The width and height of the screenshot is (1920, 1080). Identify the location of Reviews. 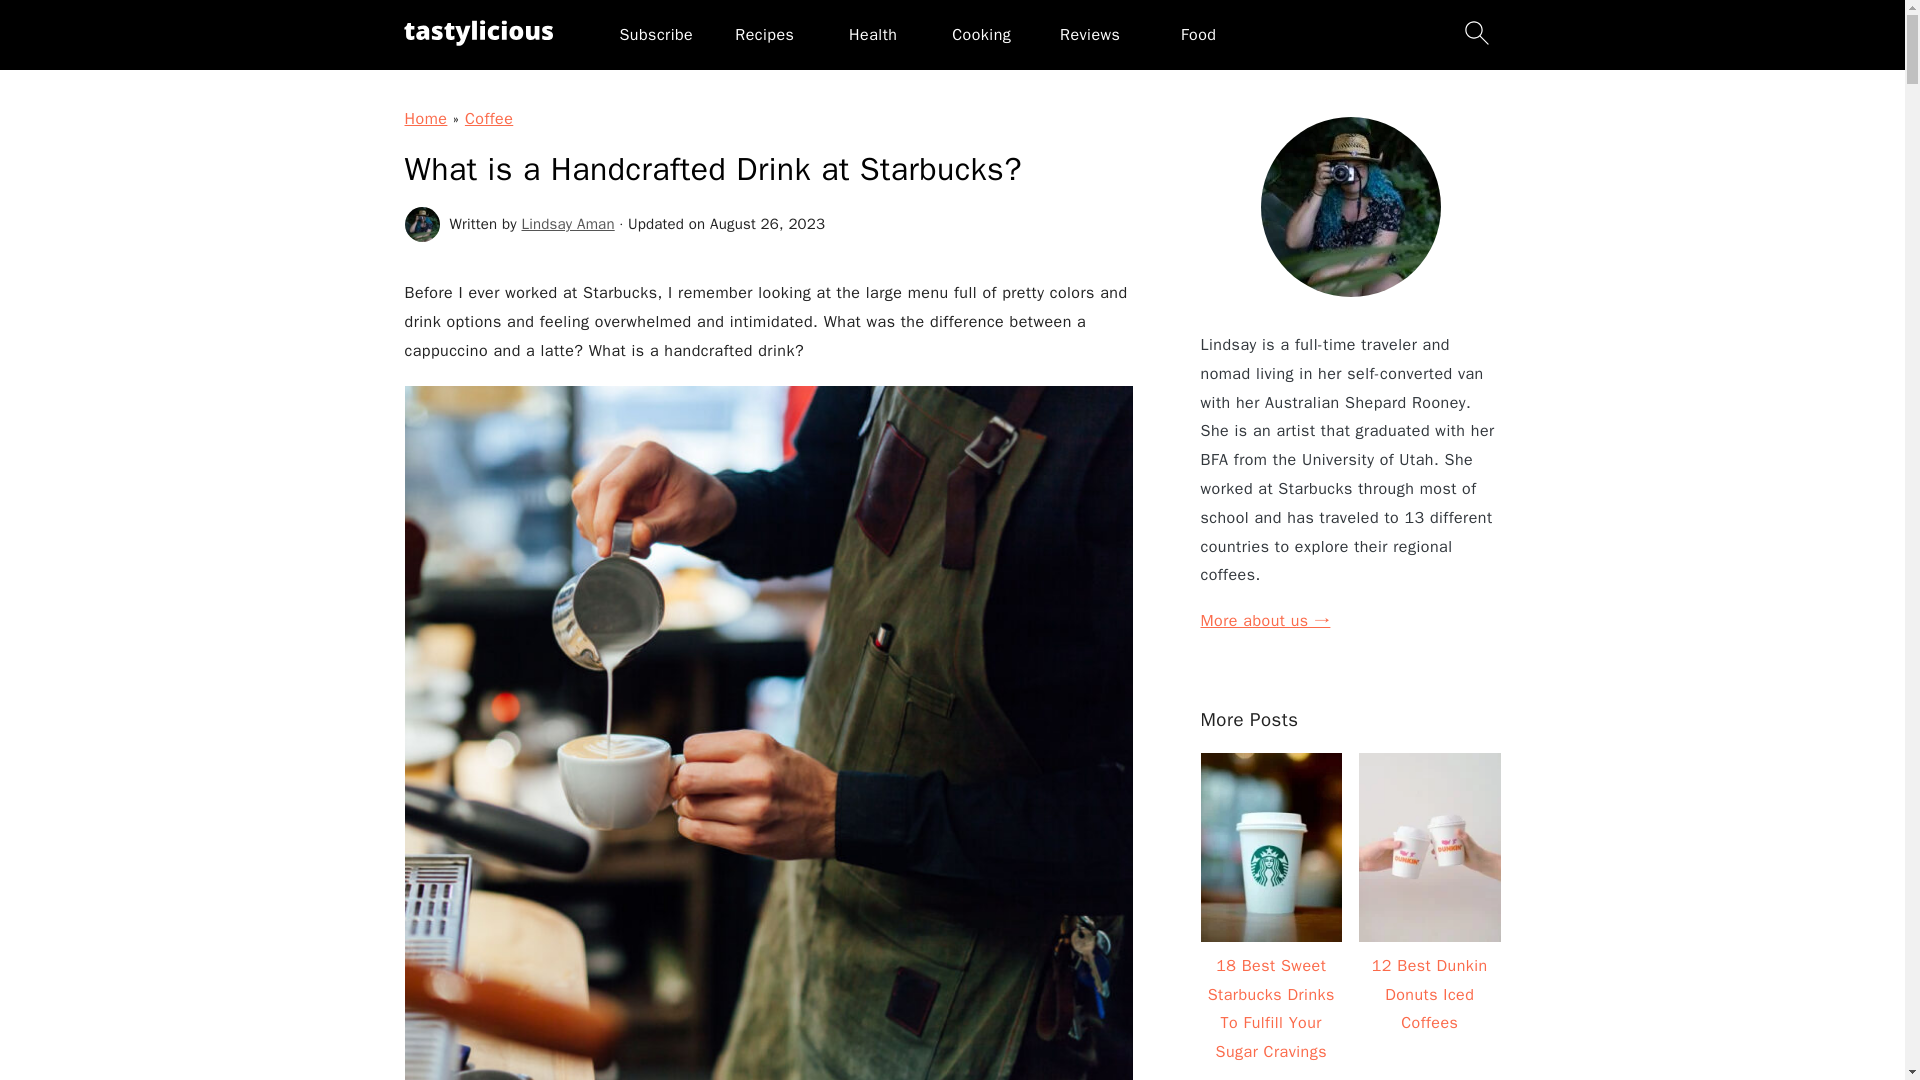
(1089, 34).